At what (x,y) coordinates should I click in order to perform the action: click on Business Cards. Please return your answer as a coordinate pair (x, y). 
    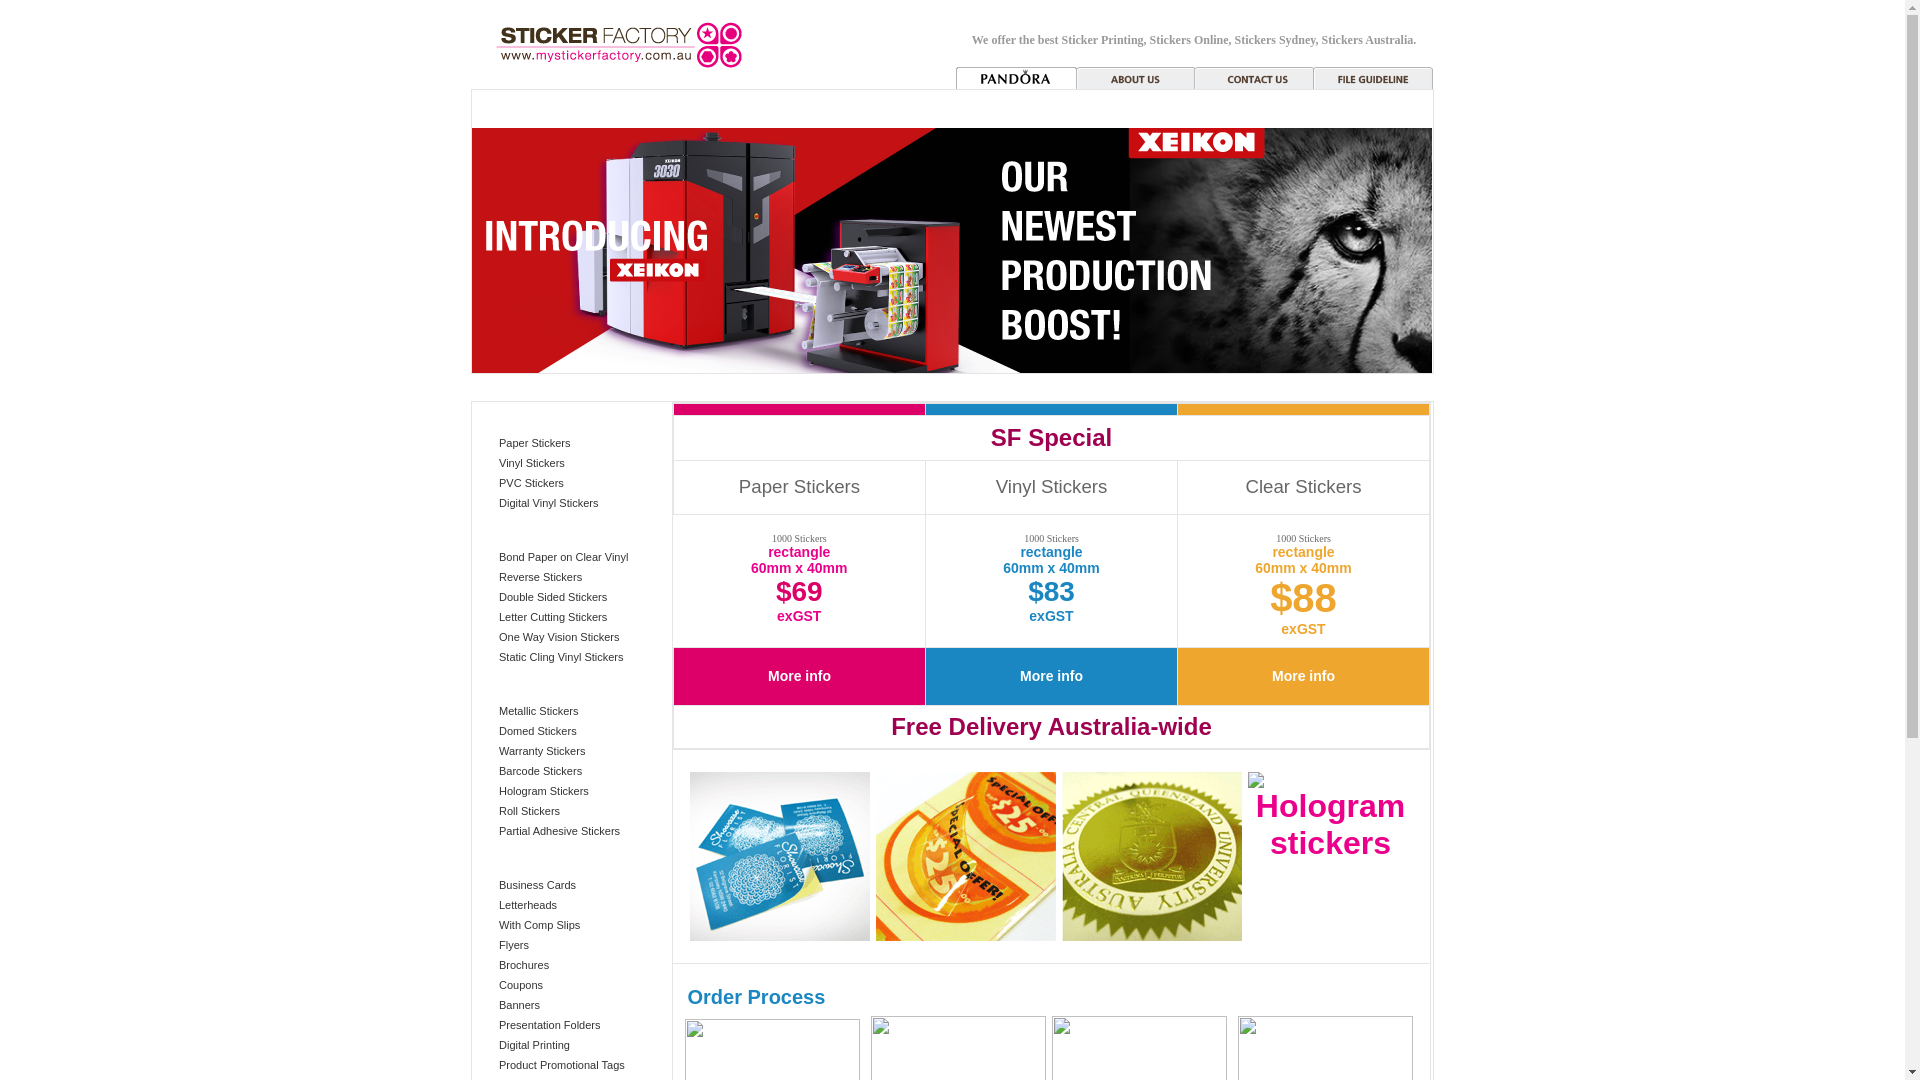
    Looking at the image, I should click on (538, 885).